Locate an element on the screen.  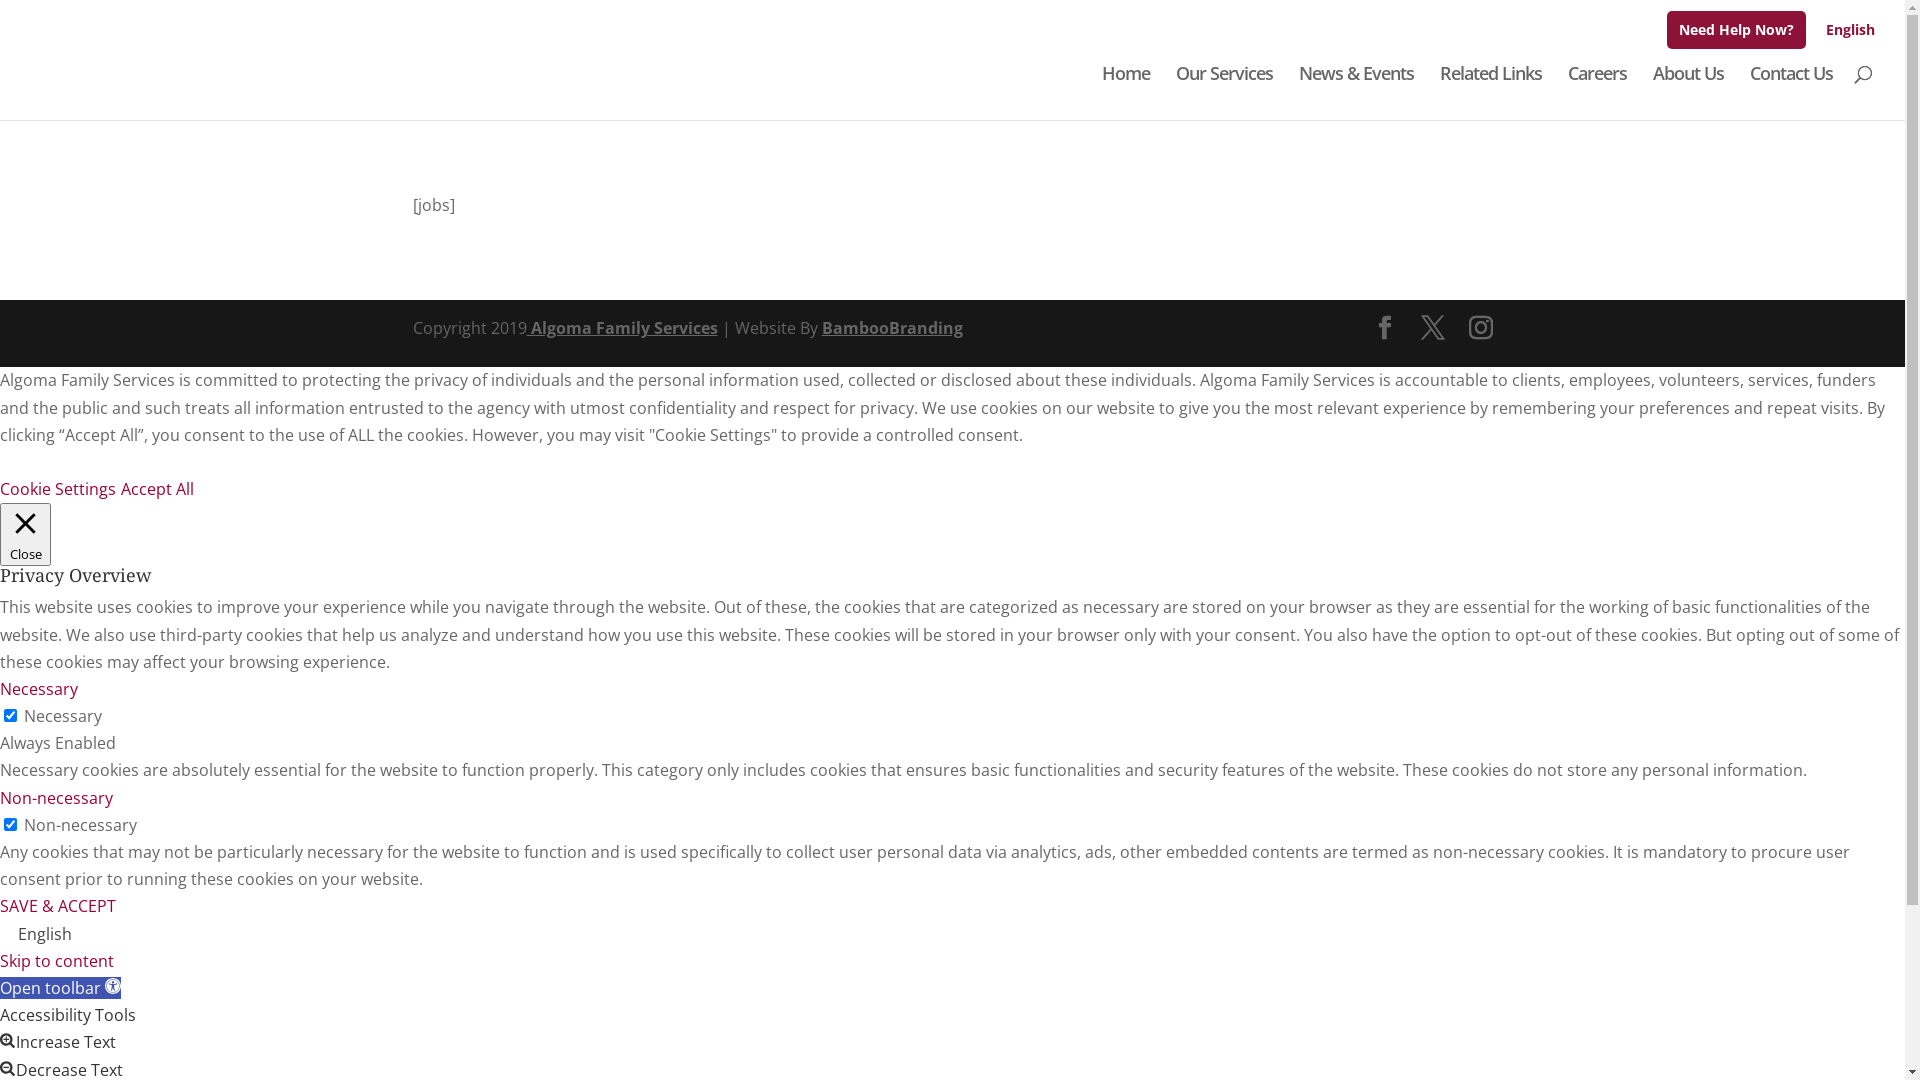
SAVE & ACCEPT is located at coordinates (58, 906).